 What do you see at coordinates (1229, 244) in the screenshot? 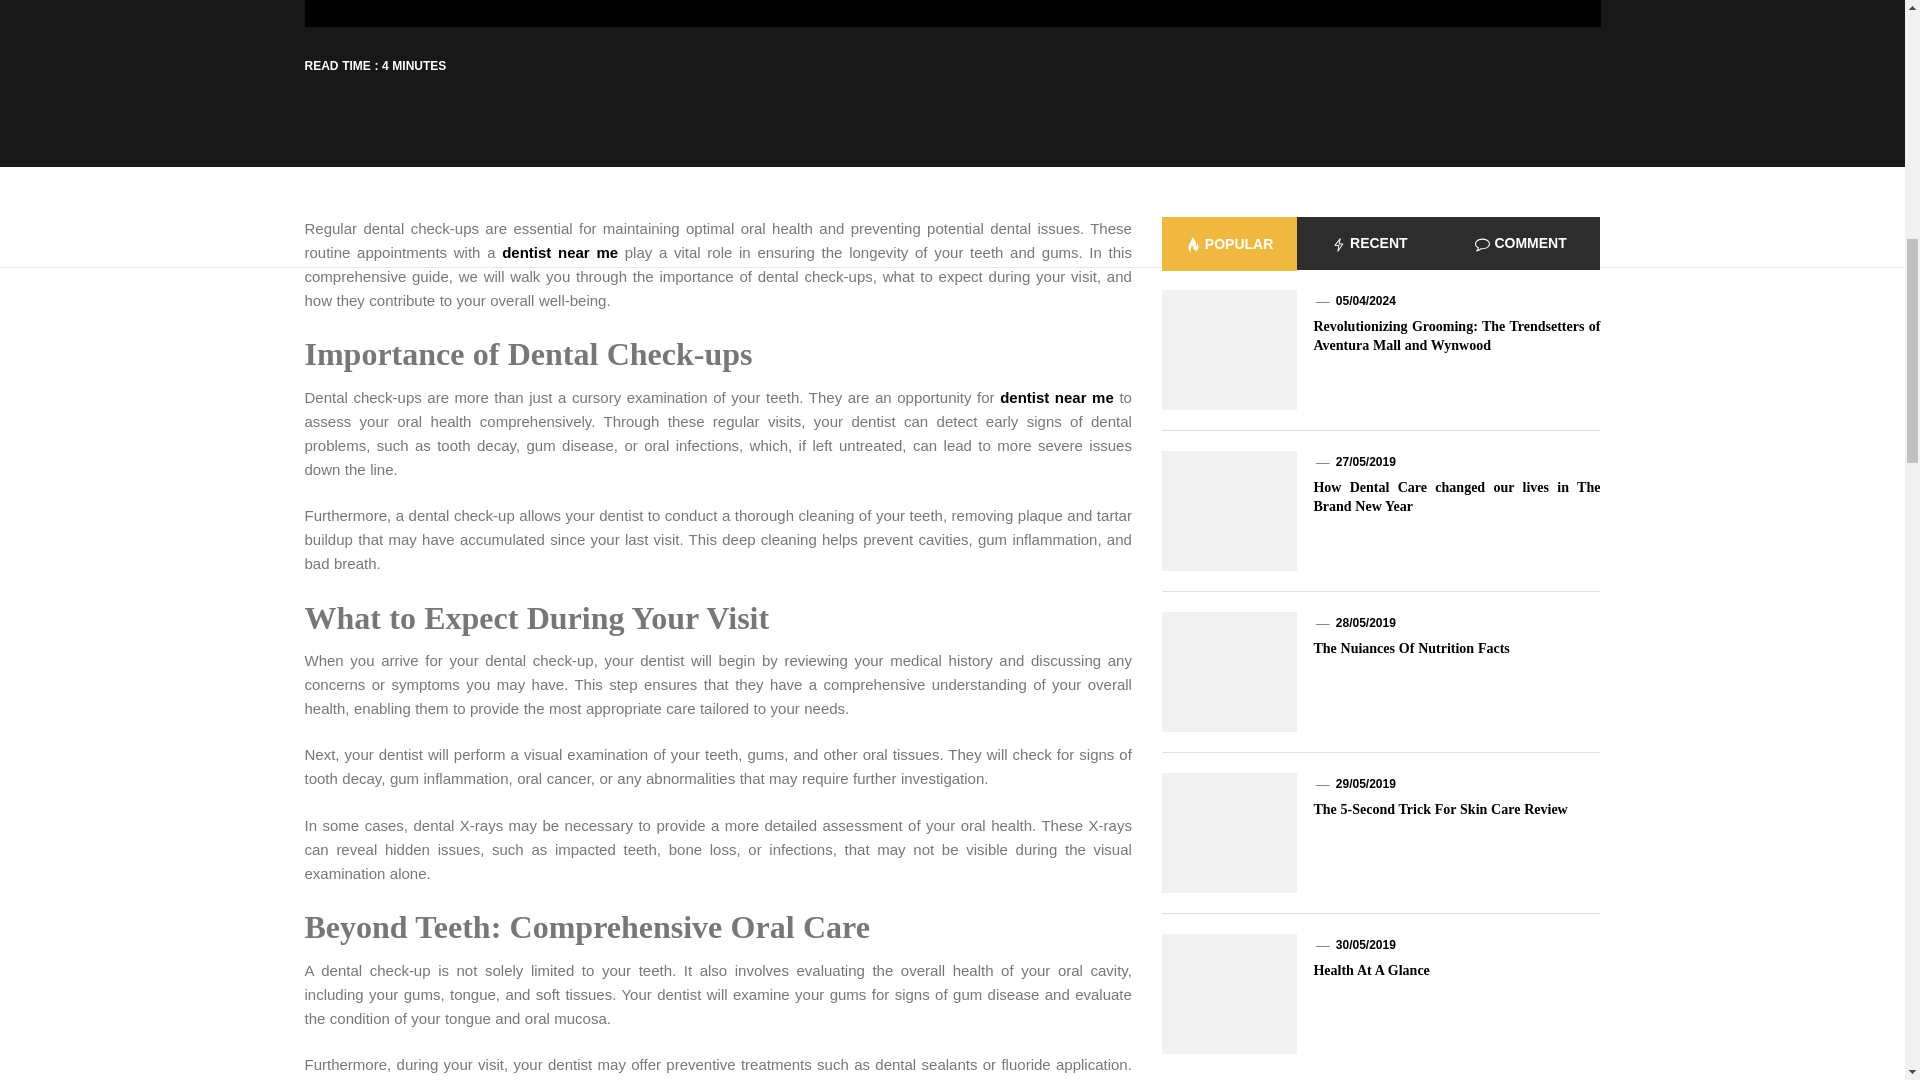
I see `POPULAR` at bounding box center [1229, 244].